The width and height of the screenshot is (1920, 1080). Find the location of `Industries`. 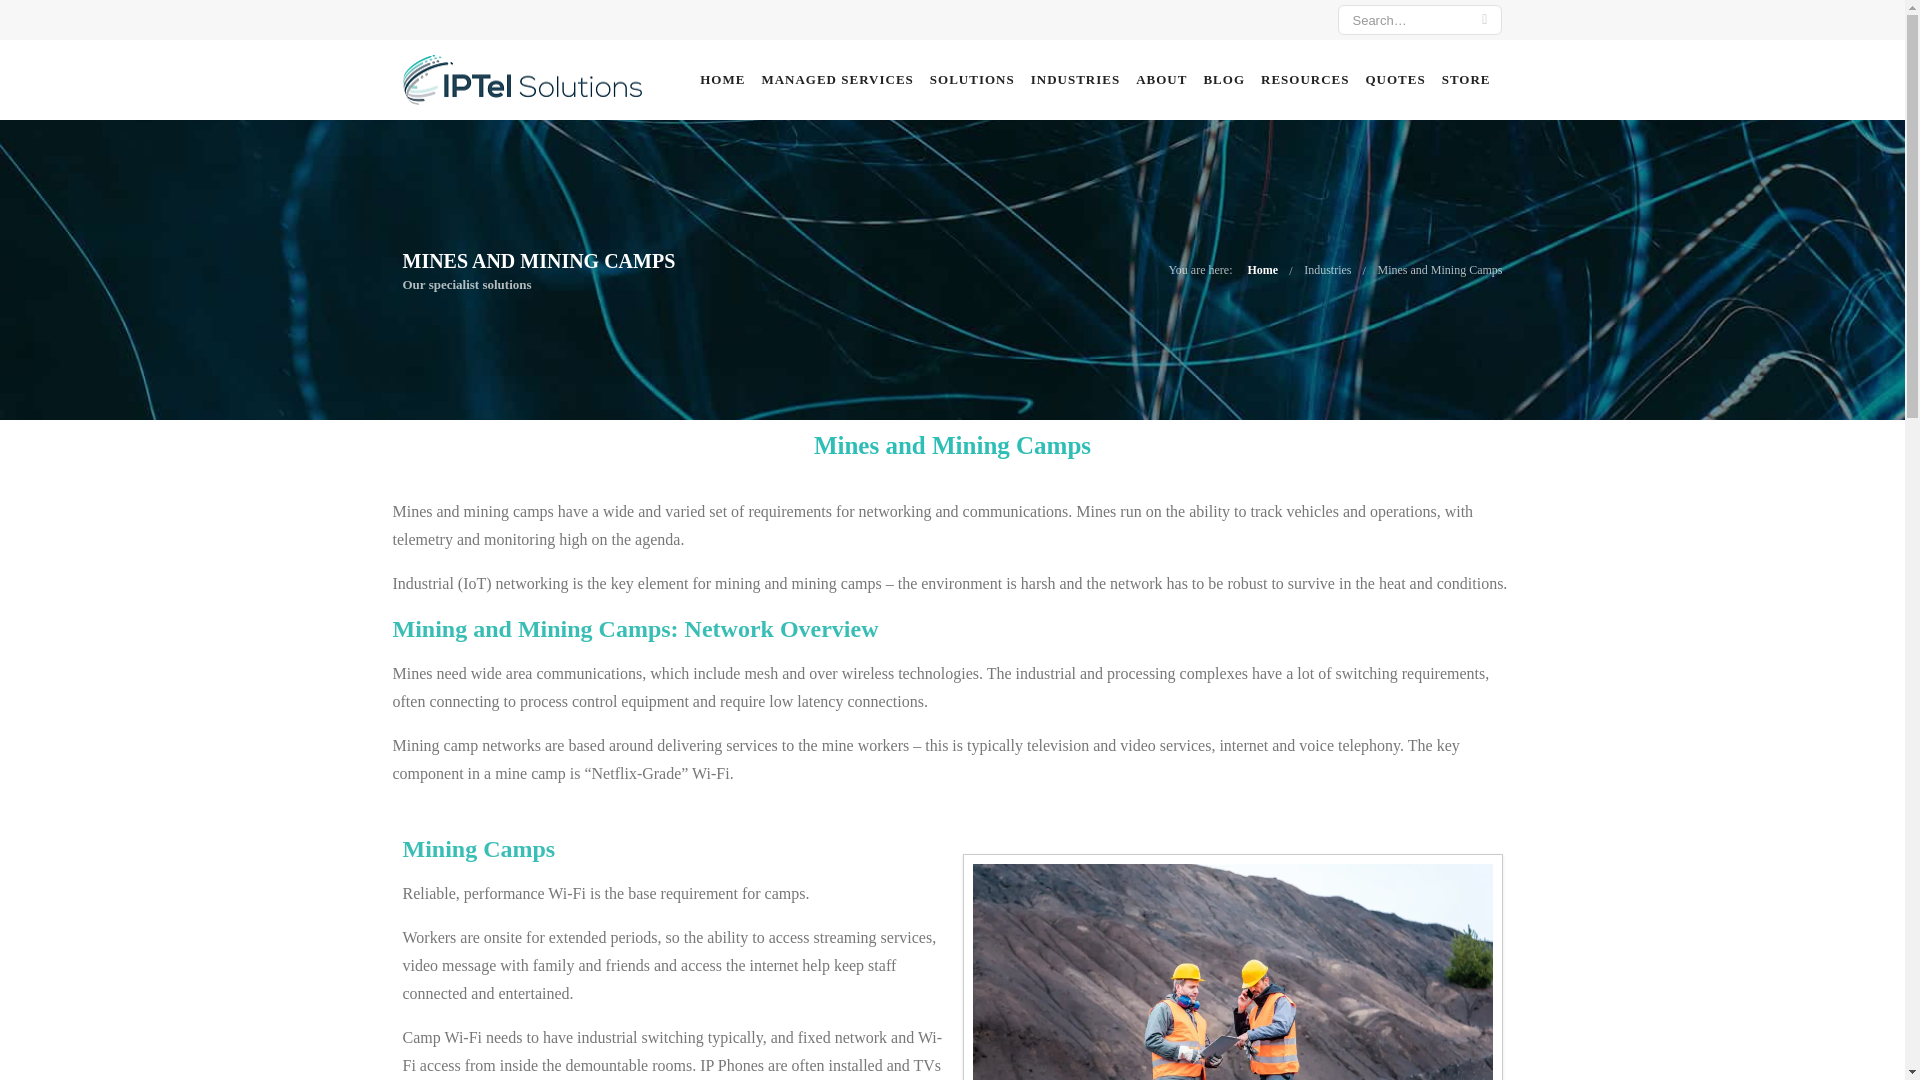

Industries is located at coordinates (1328, 270).